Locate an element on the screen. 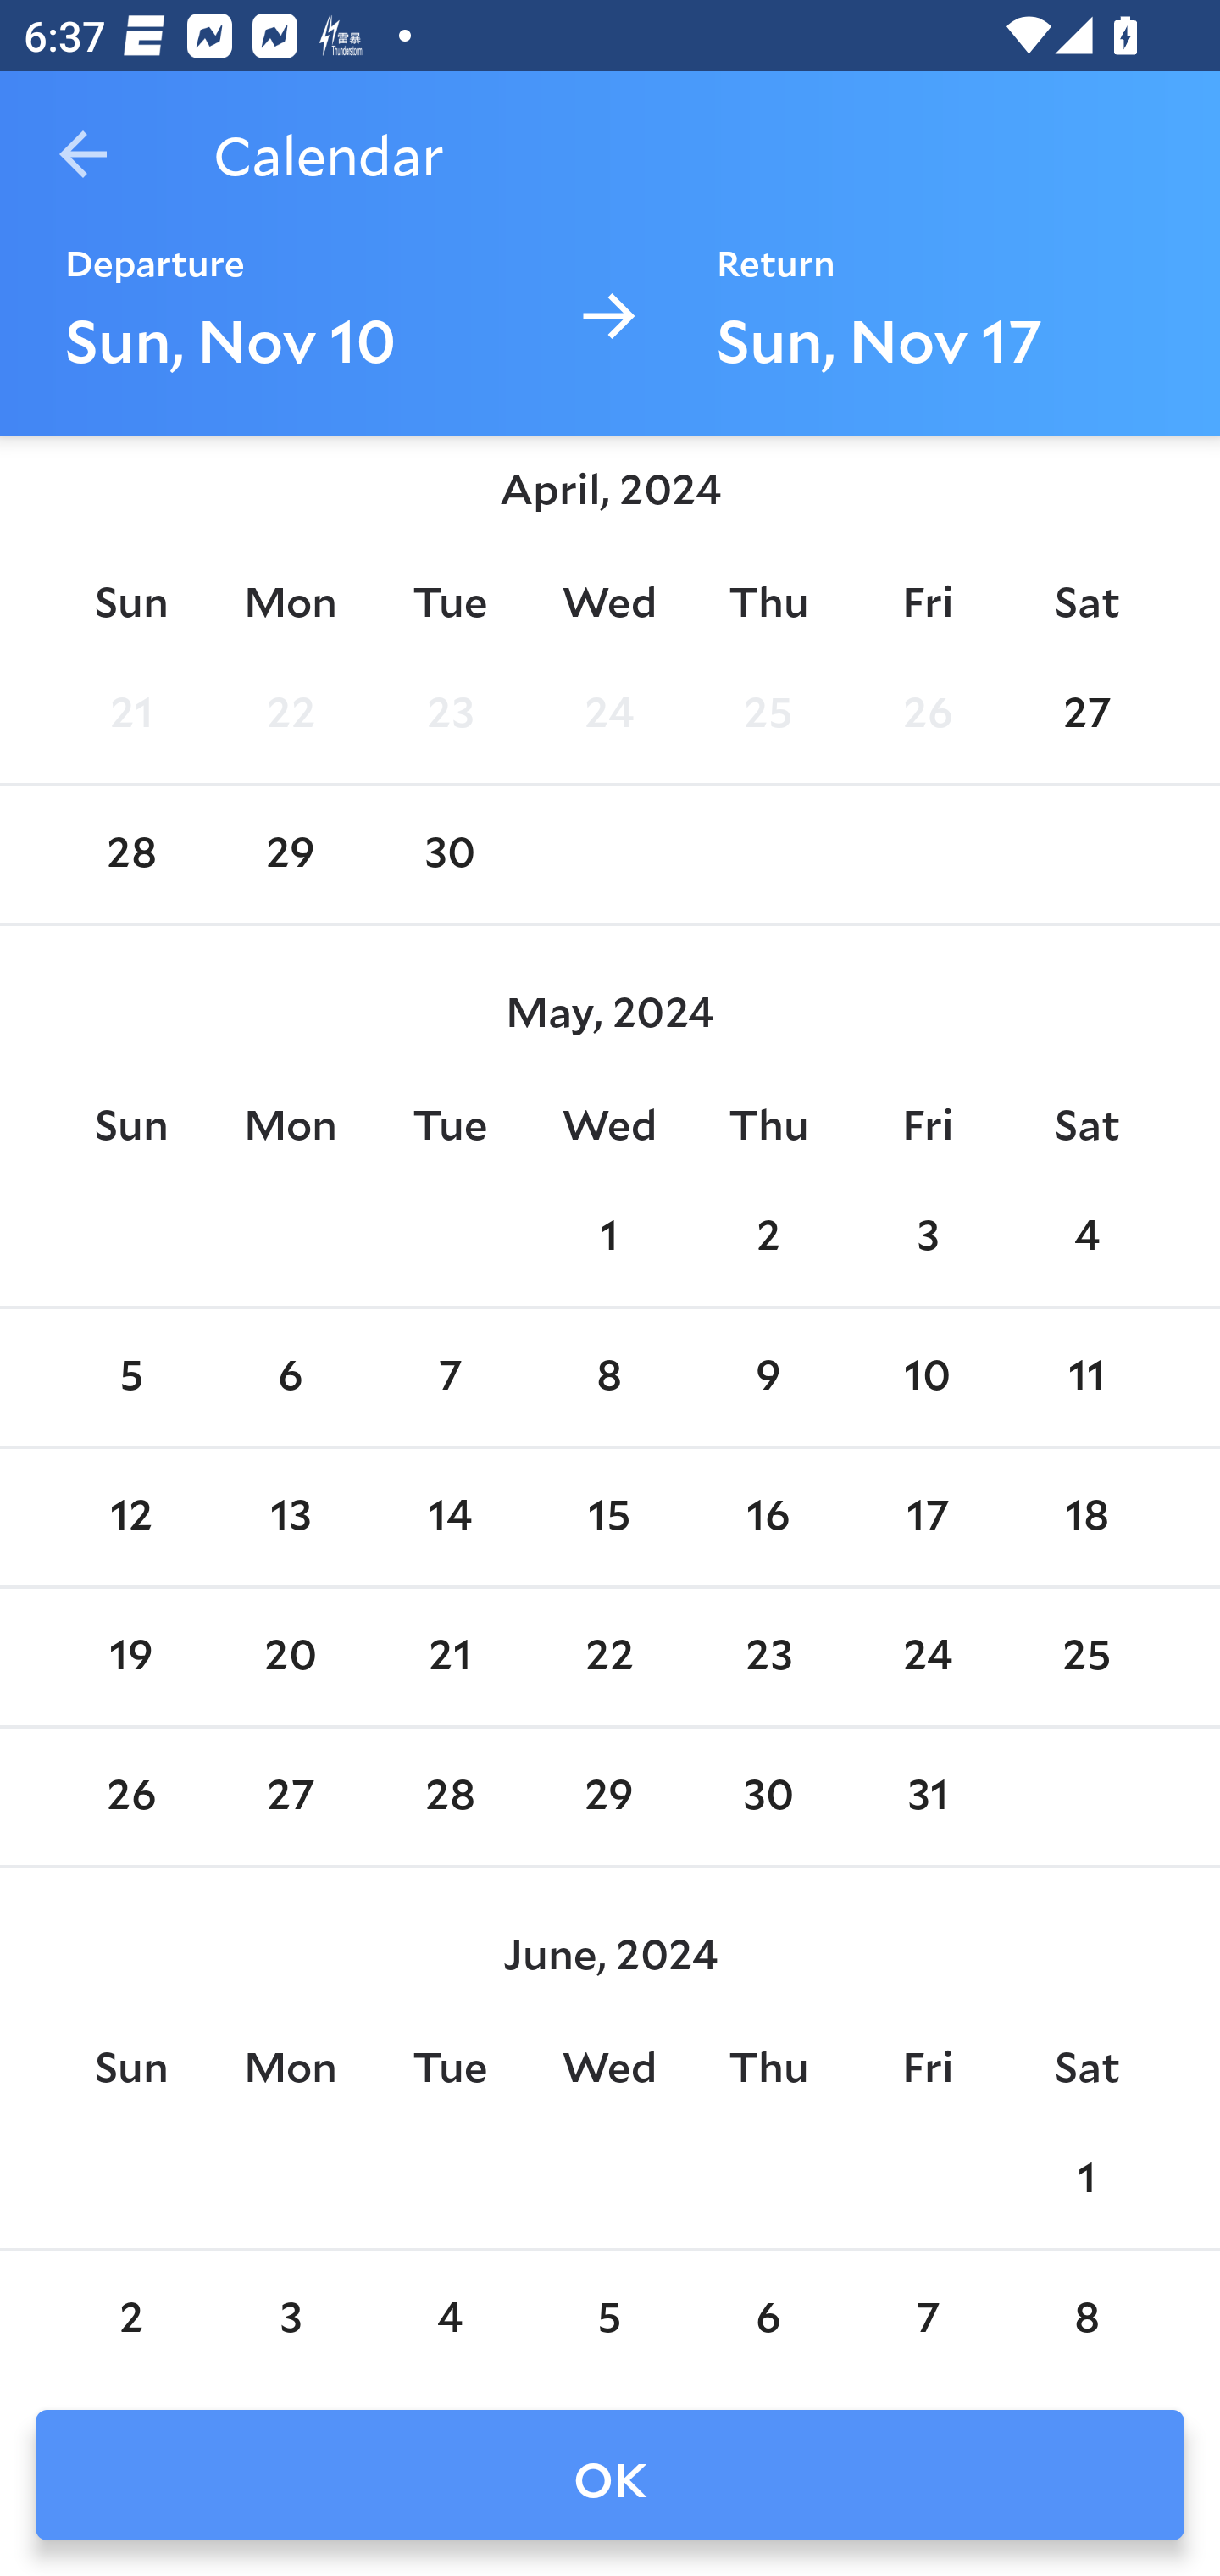  15 is located at coordinates (609, 1517).